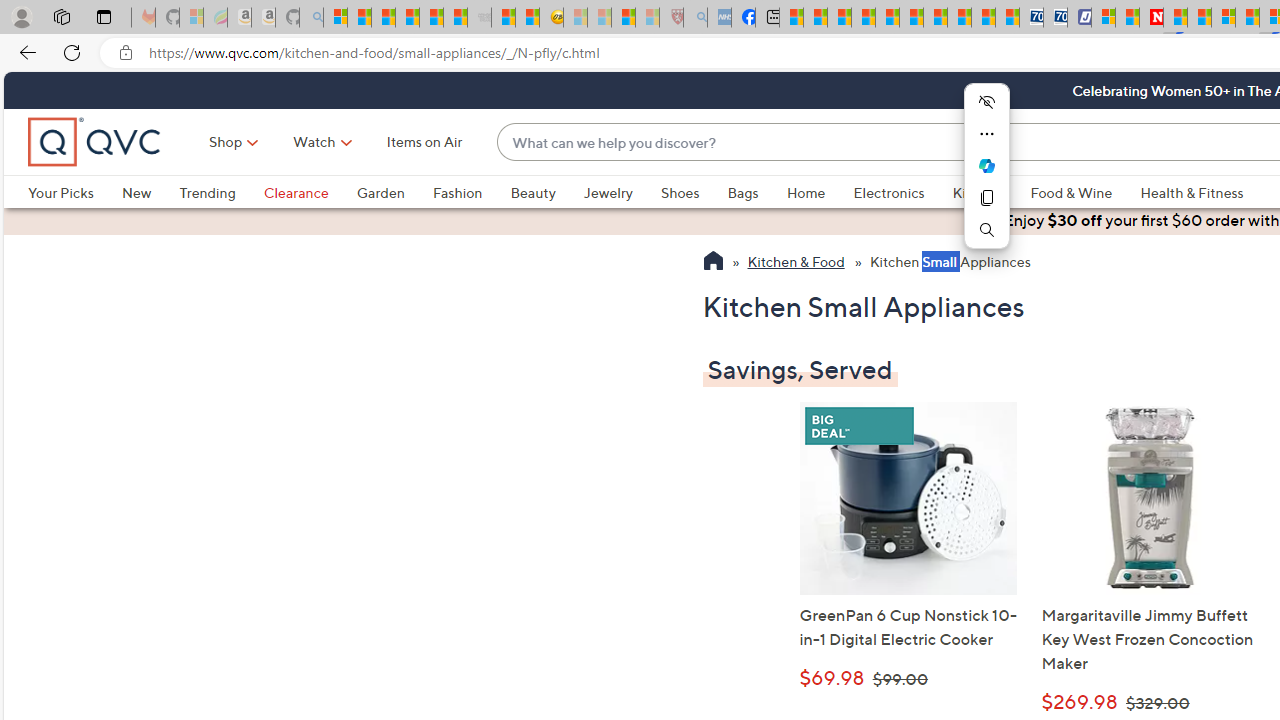 The width and height of the screenshot is (1280, 720). Describe the element at coordinates (1056, 18) in the screenshot. I see `Cheap Hotels - Save70.com` at that location.